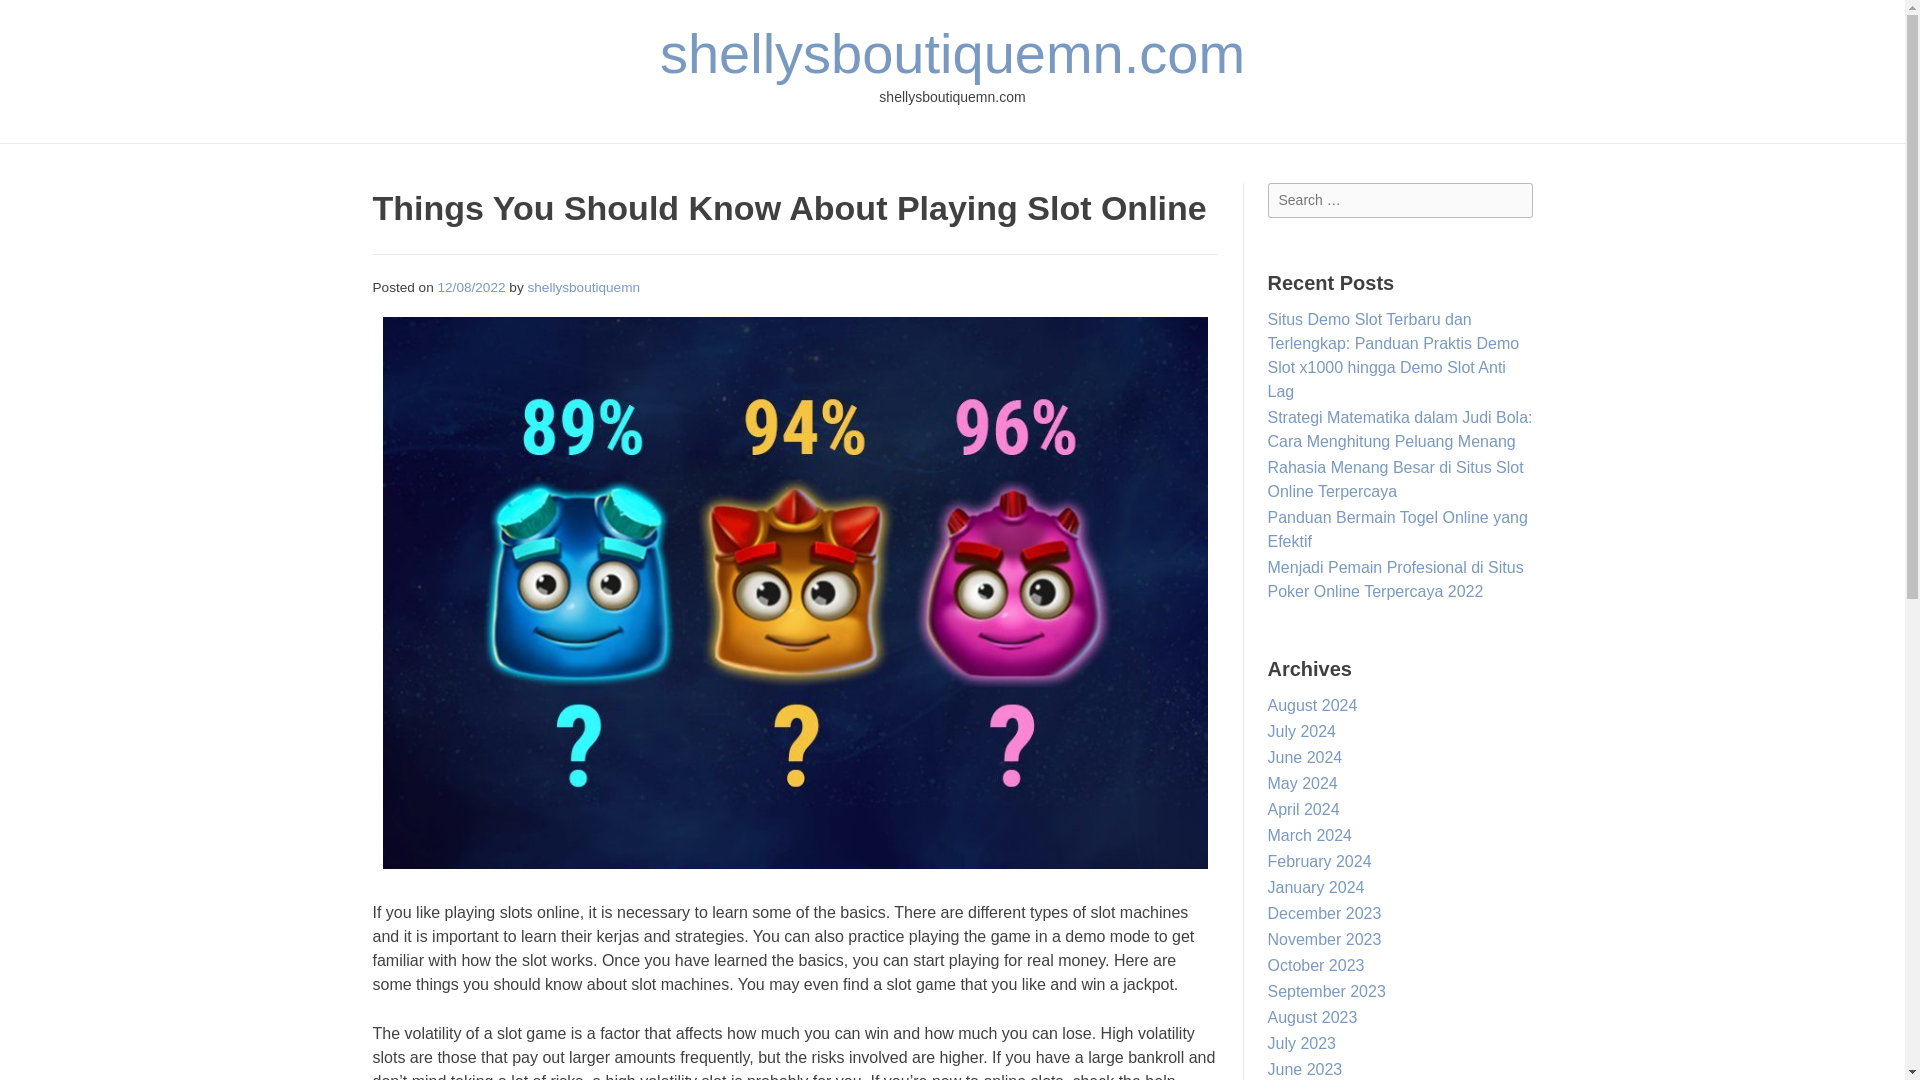 This screenshot has height=1080, width=1920. I want to click on October 2023, so click(1316, 965).